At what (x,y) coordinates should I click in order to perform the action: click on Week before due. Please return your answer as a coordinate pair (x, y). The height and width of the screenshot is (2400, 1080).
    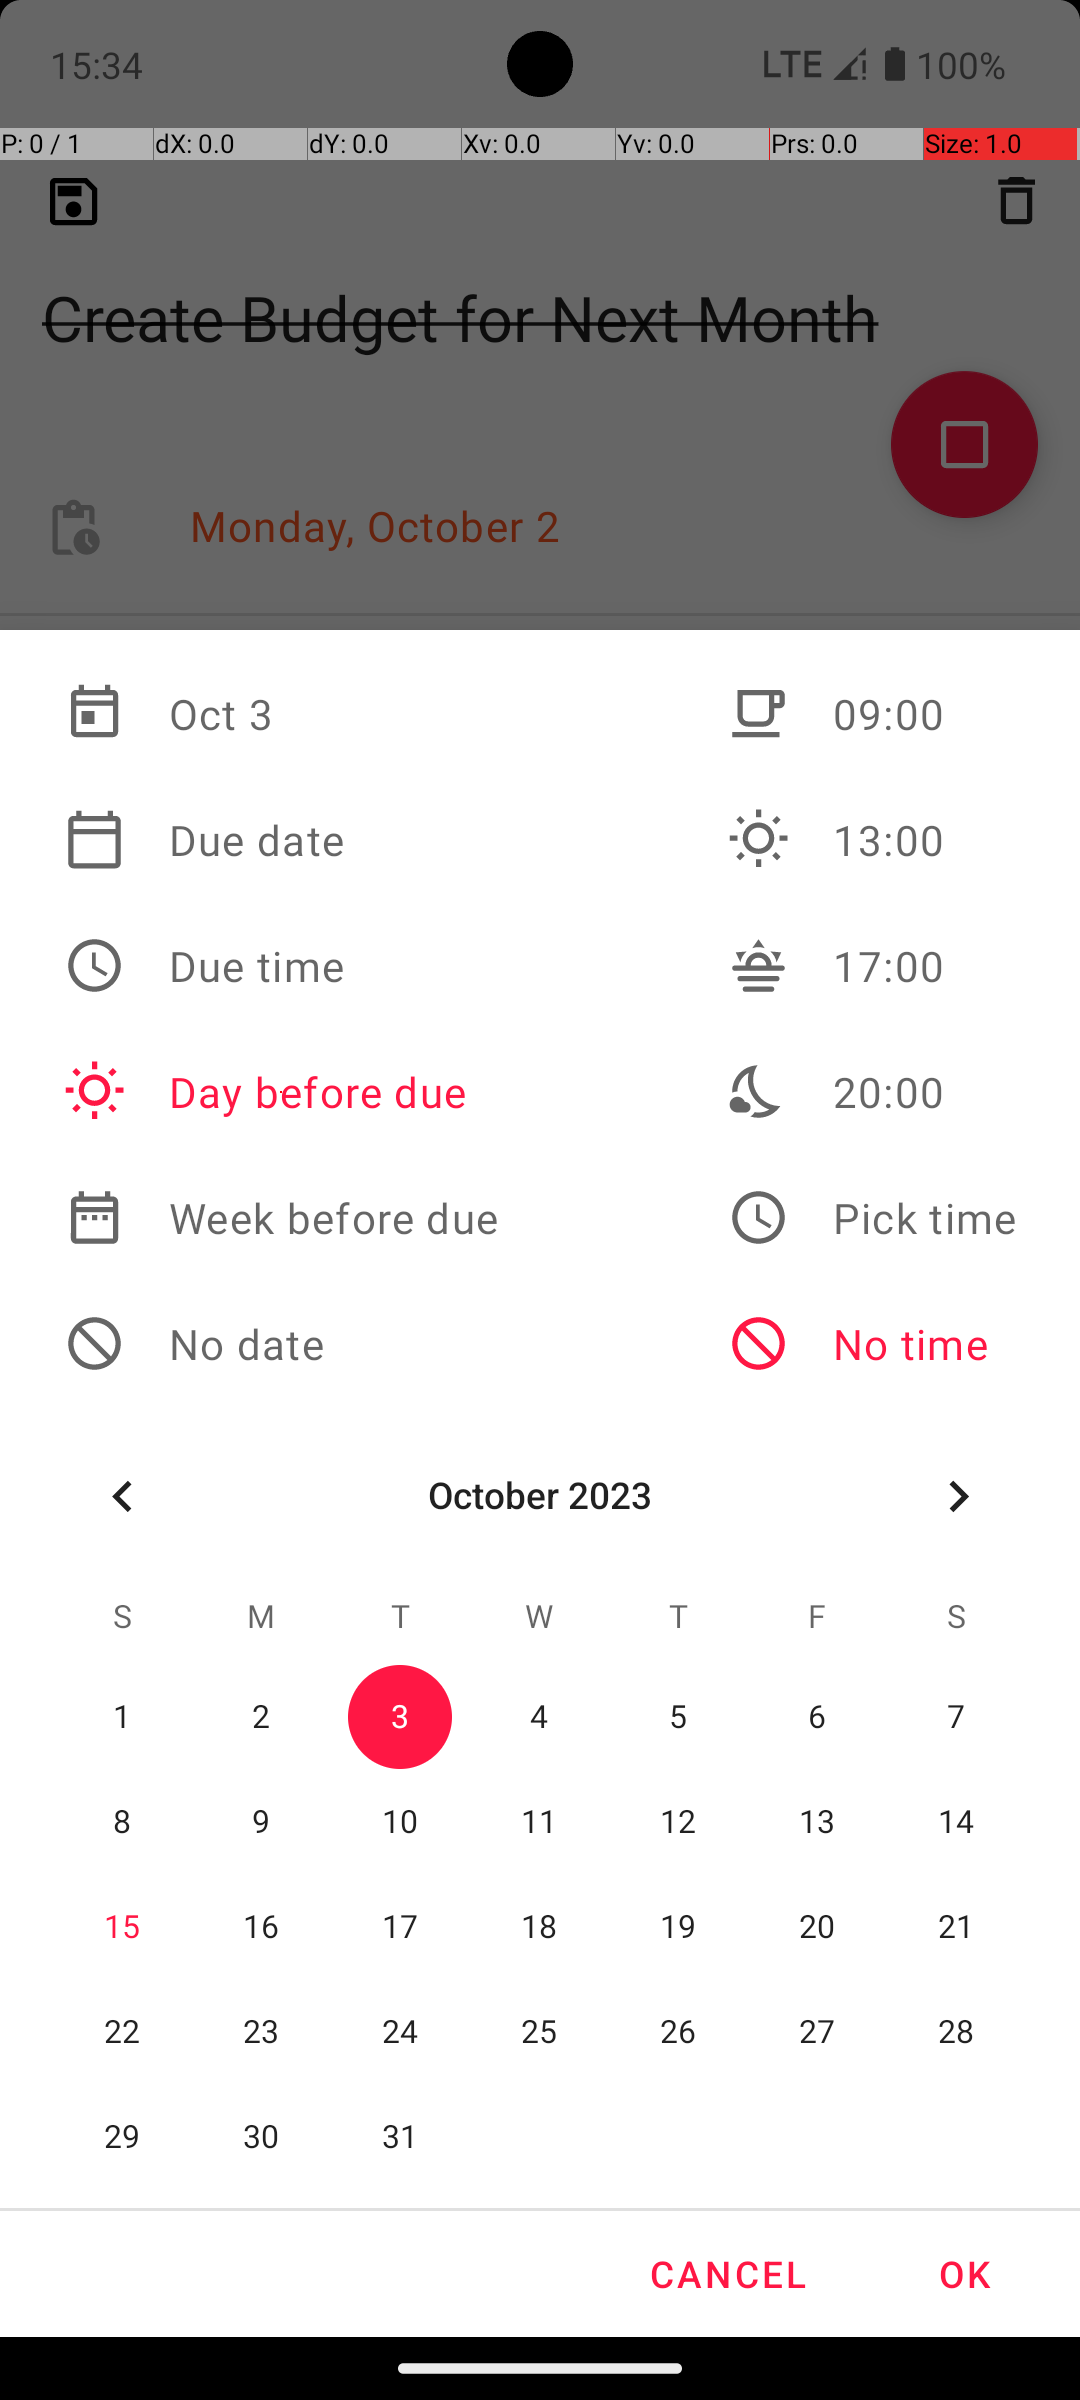
    Looking at the image, I should click on (281, 1218).